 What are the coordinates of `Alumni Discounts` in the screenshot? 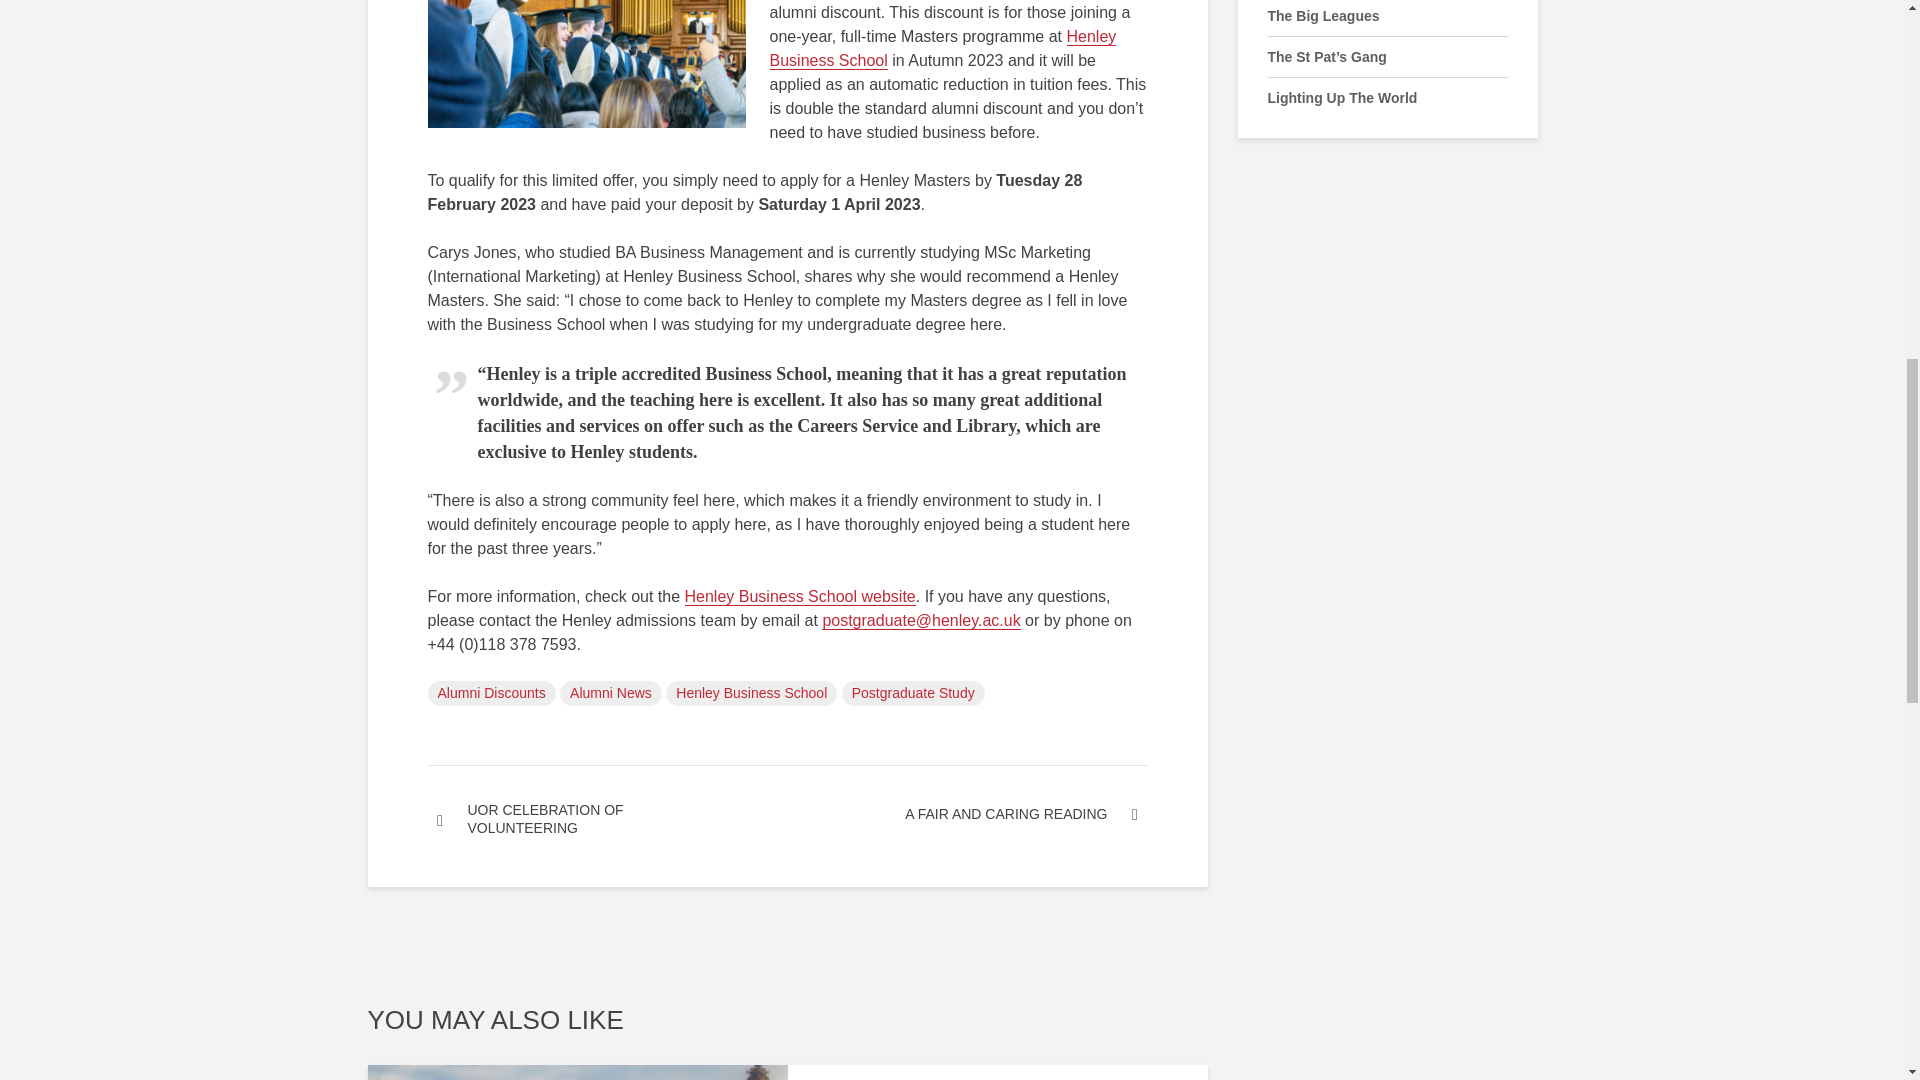 It's located at (492, 694).